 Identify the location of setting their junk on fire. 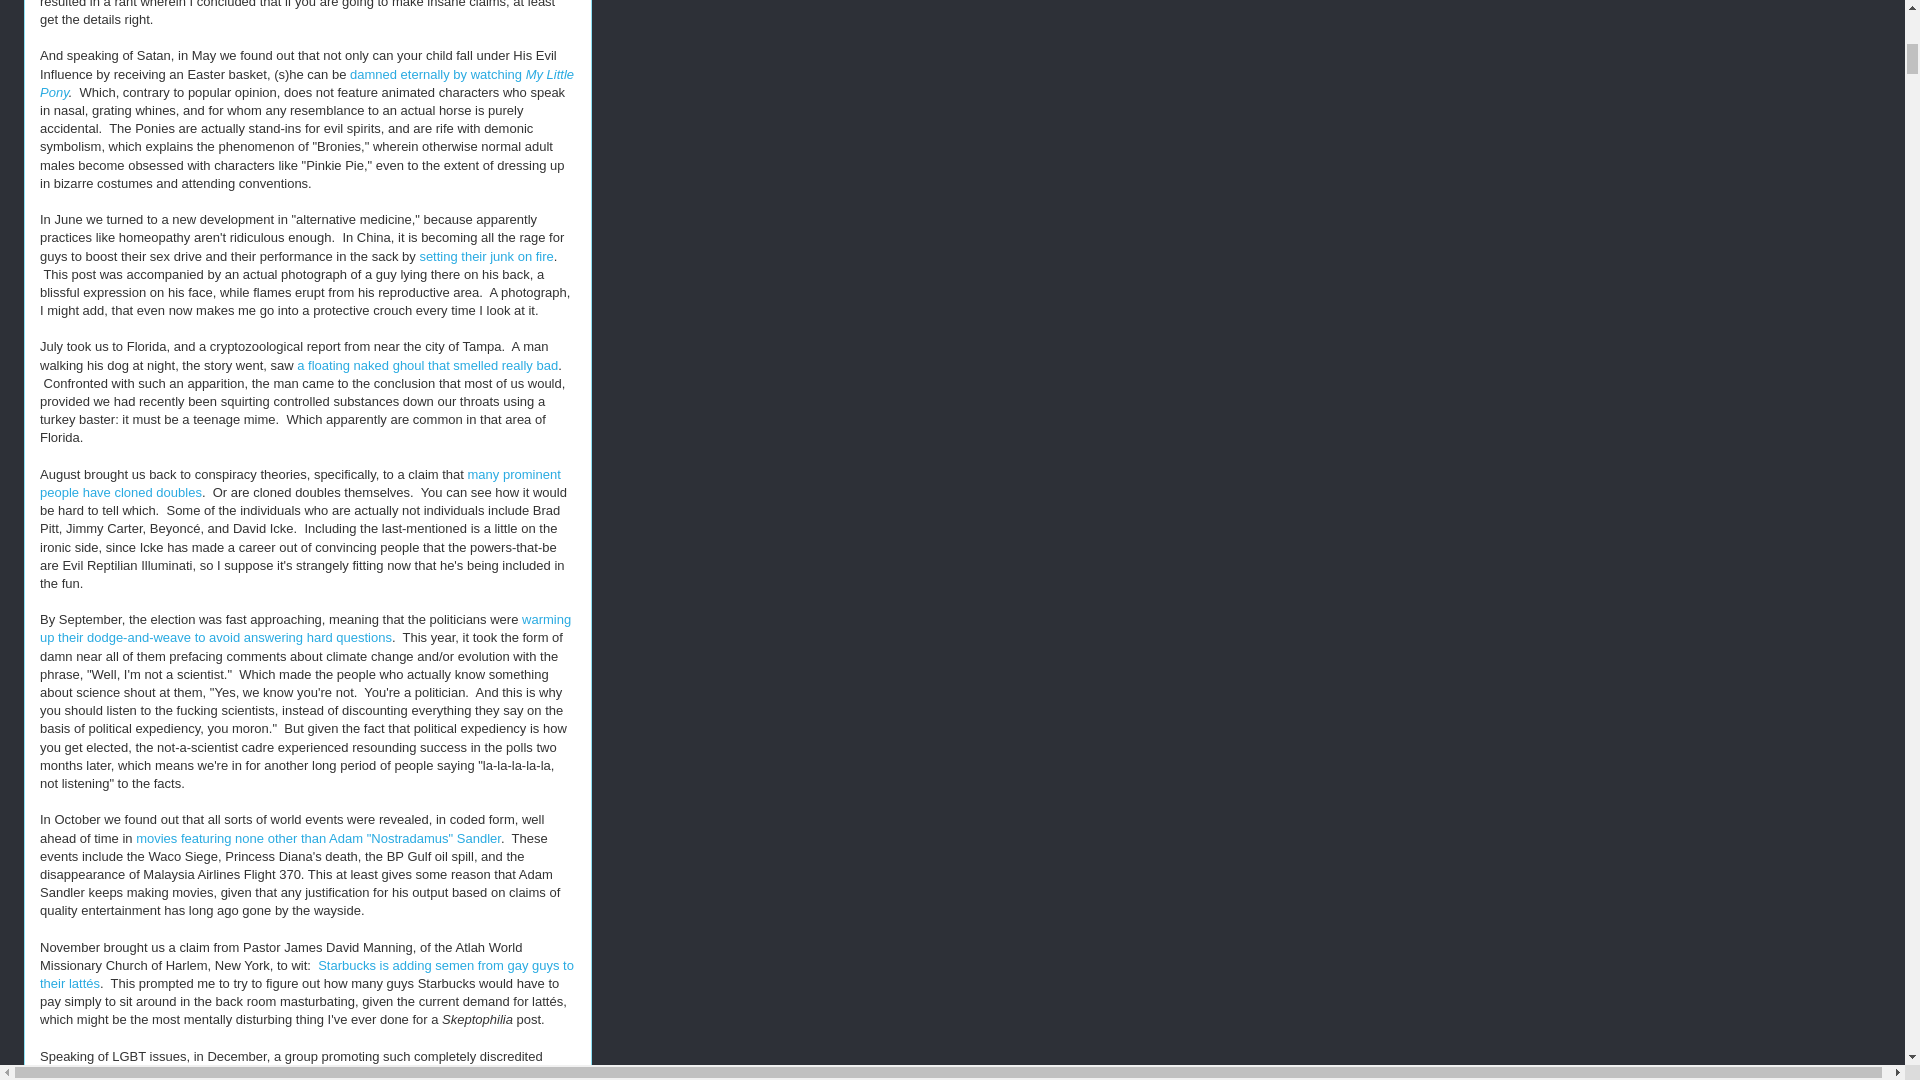
(485, 256).